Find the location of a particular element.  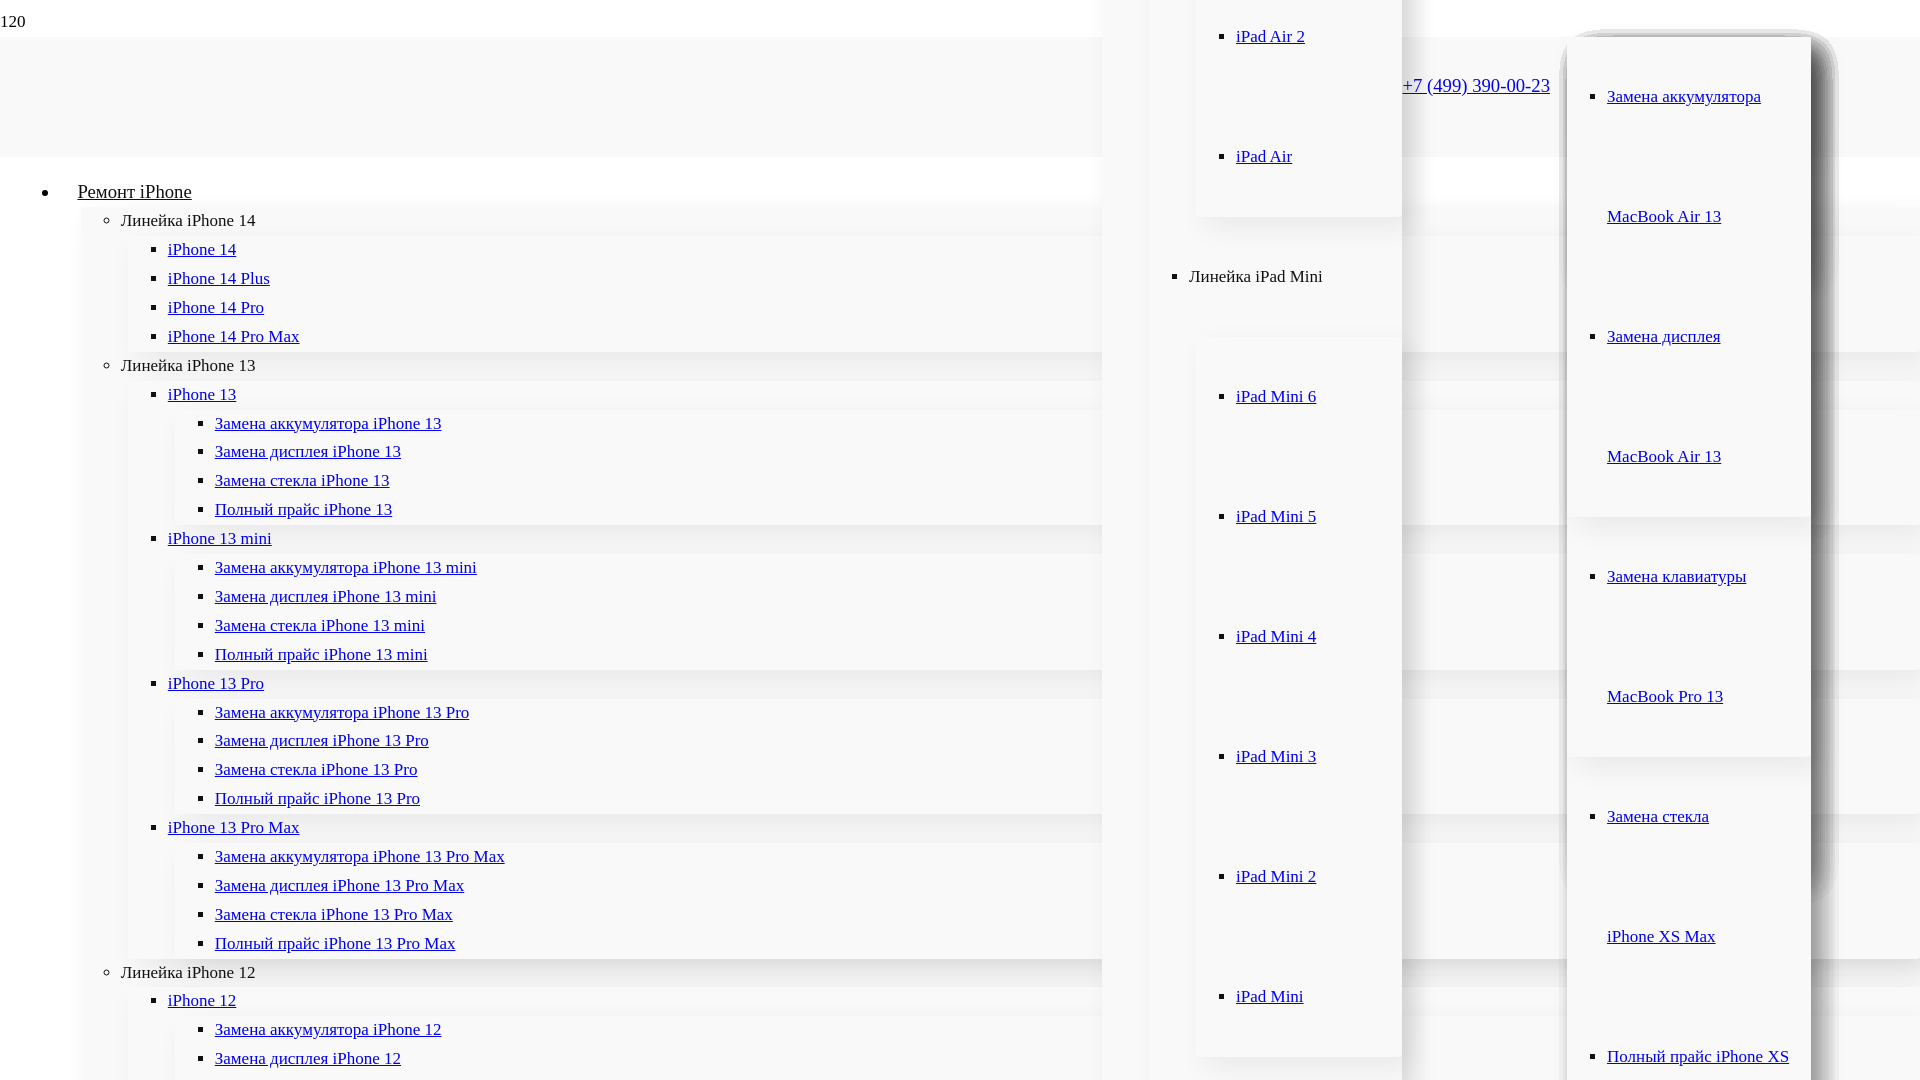

iPhone 13 mini is located at coordinates (224, 538).